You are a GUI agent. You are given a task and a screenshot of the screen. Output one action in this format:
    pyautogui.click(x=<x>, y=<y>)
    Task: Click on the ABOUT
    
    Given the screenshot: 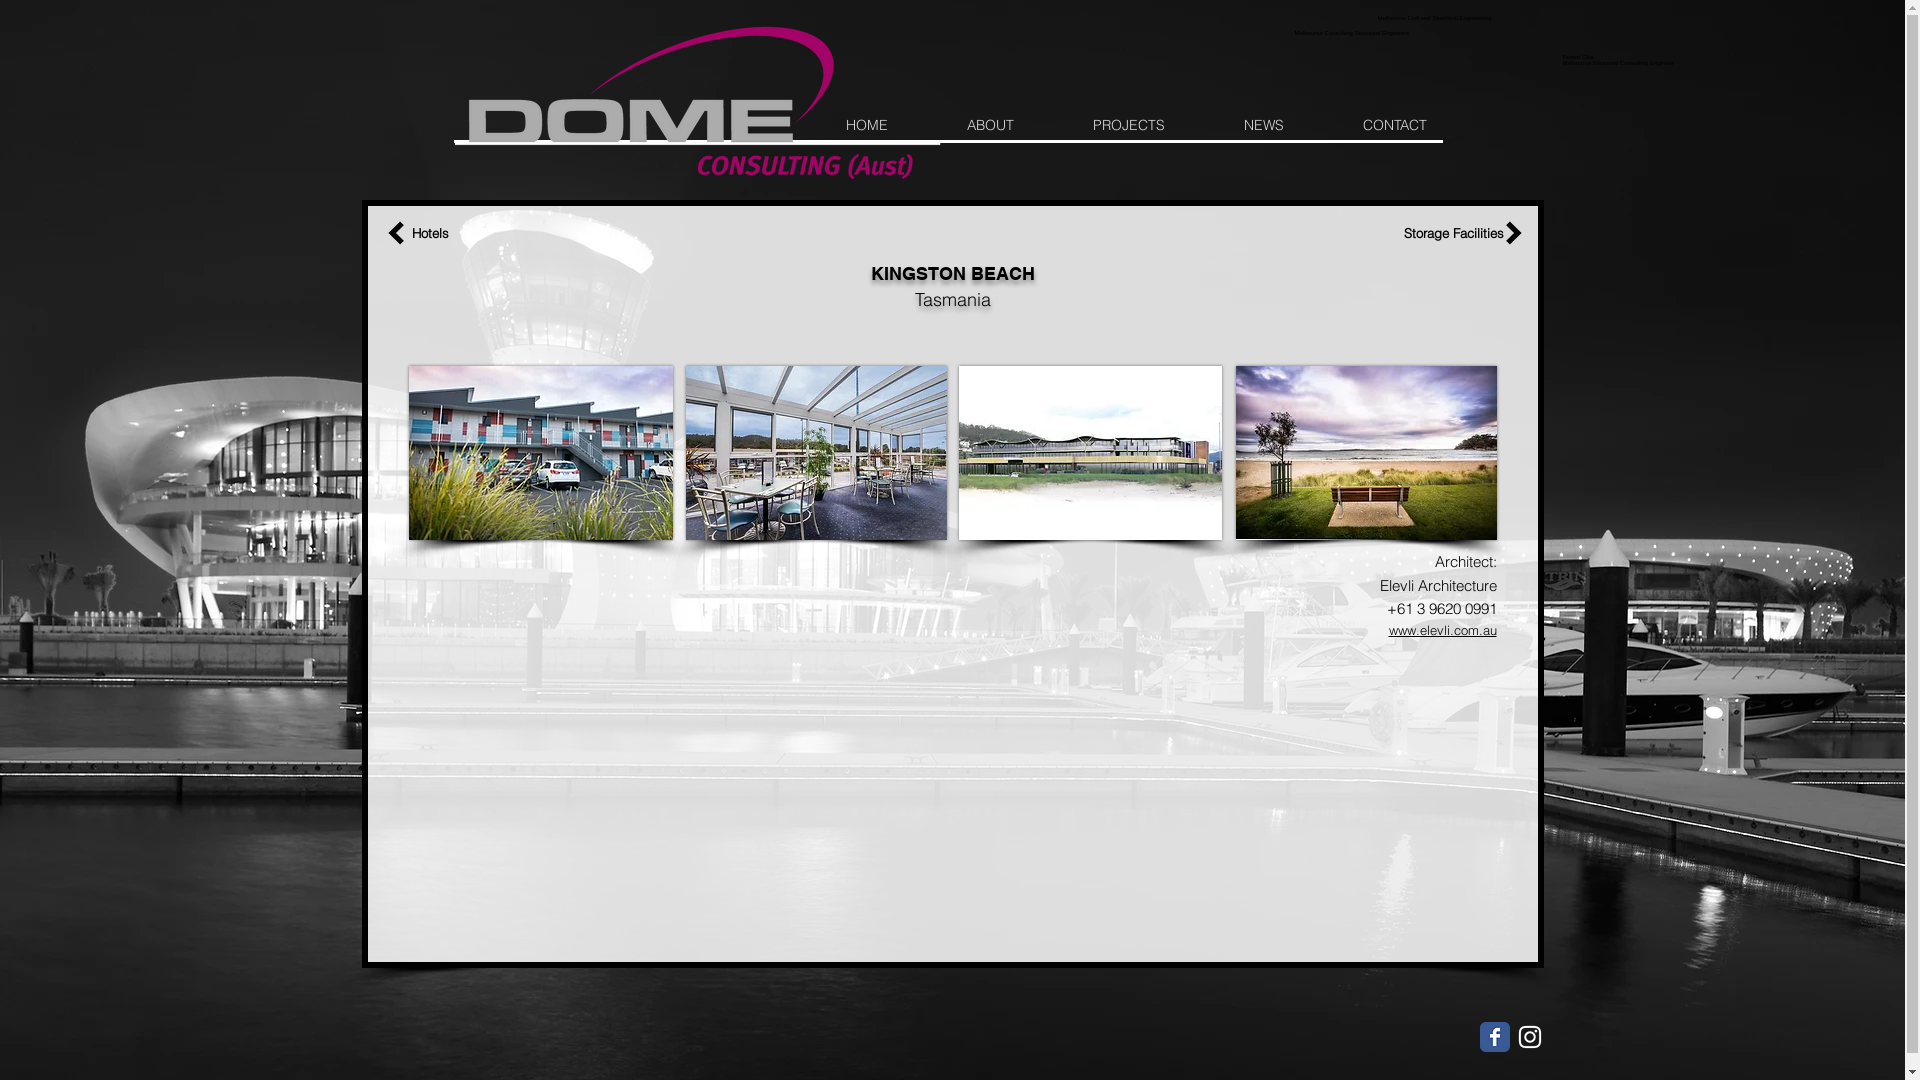 What is the action you would take?
    pyautogui.click(x=991, y=126)
    